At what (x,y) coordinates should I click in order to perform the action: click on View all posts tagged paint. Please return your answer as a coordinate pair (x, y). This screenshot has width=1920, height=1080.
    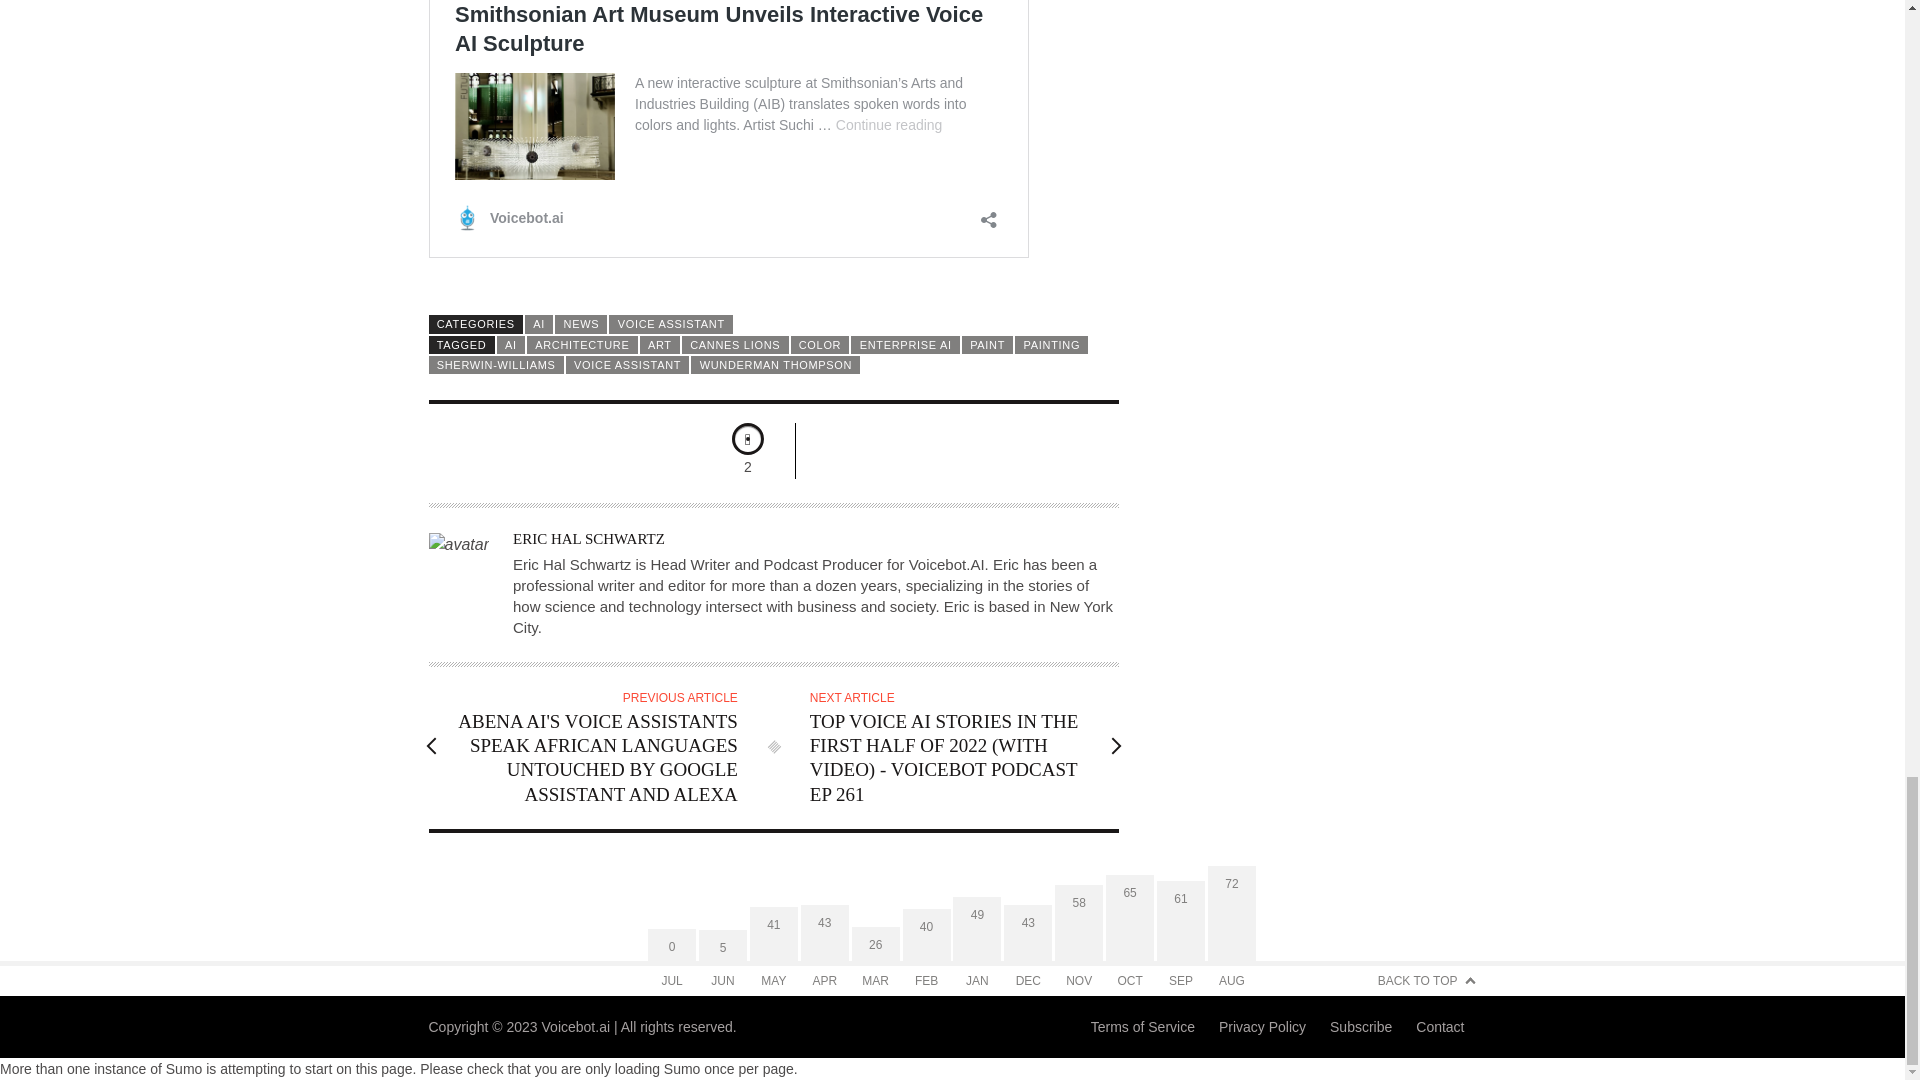
    Looking at the image, I should click on (987, 344).